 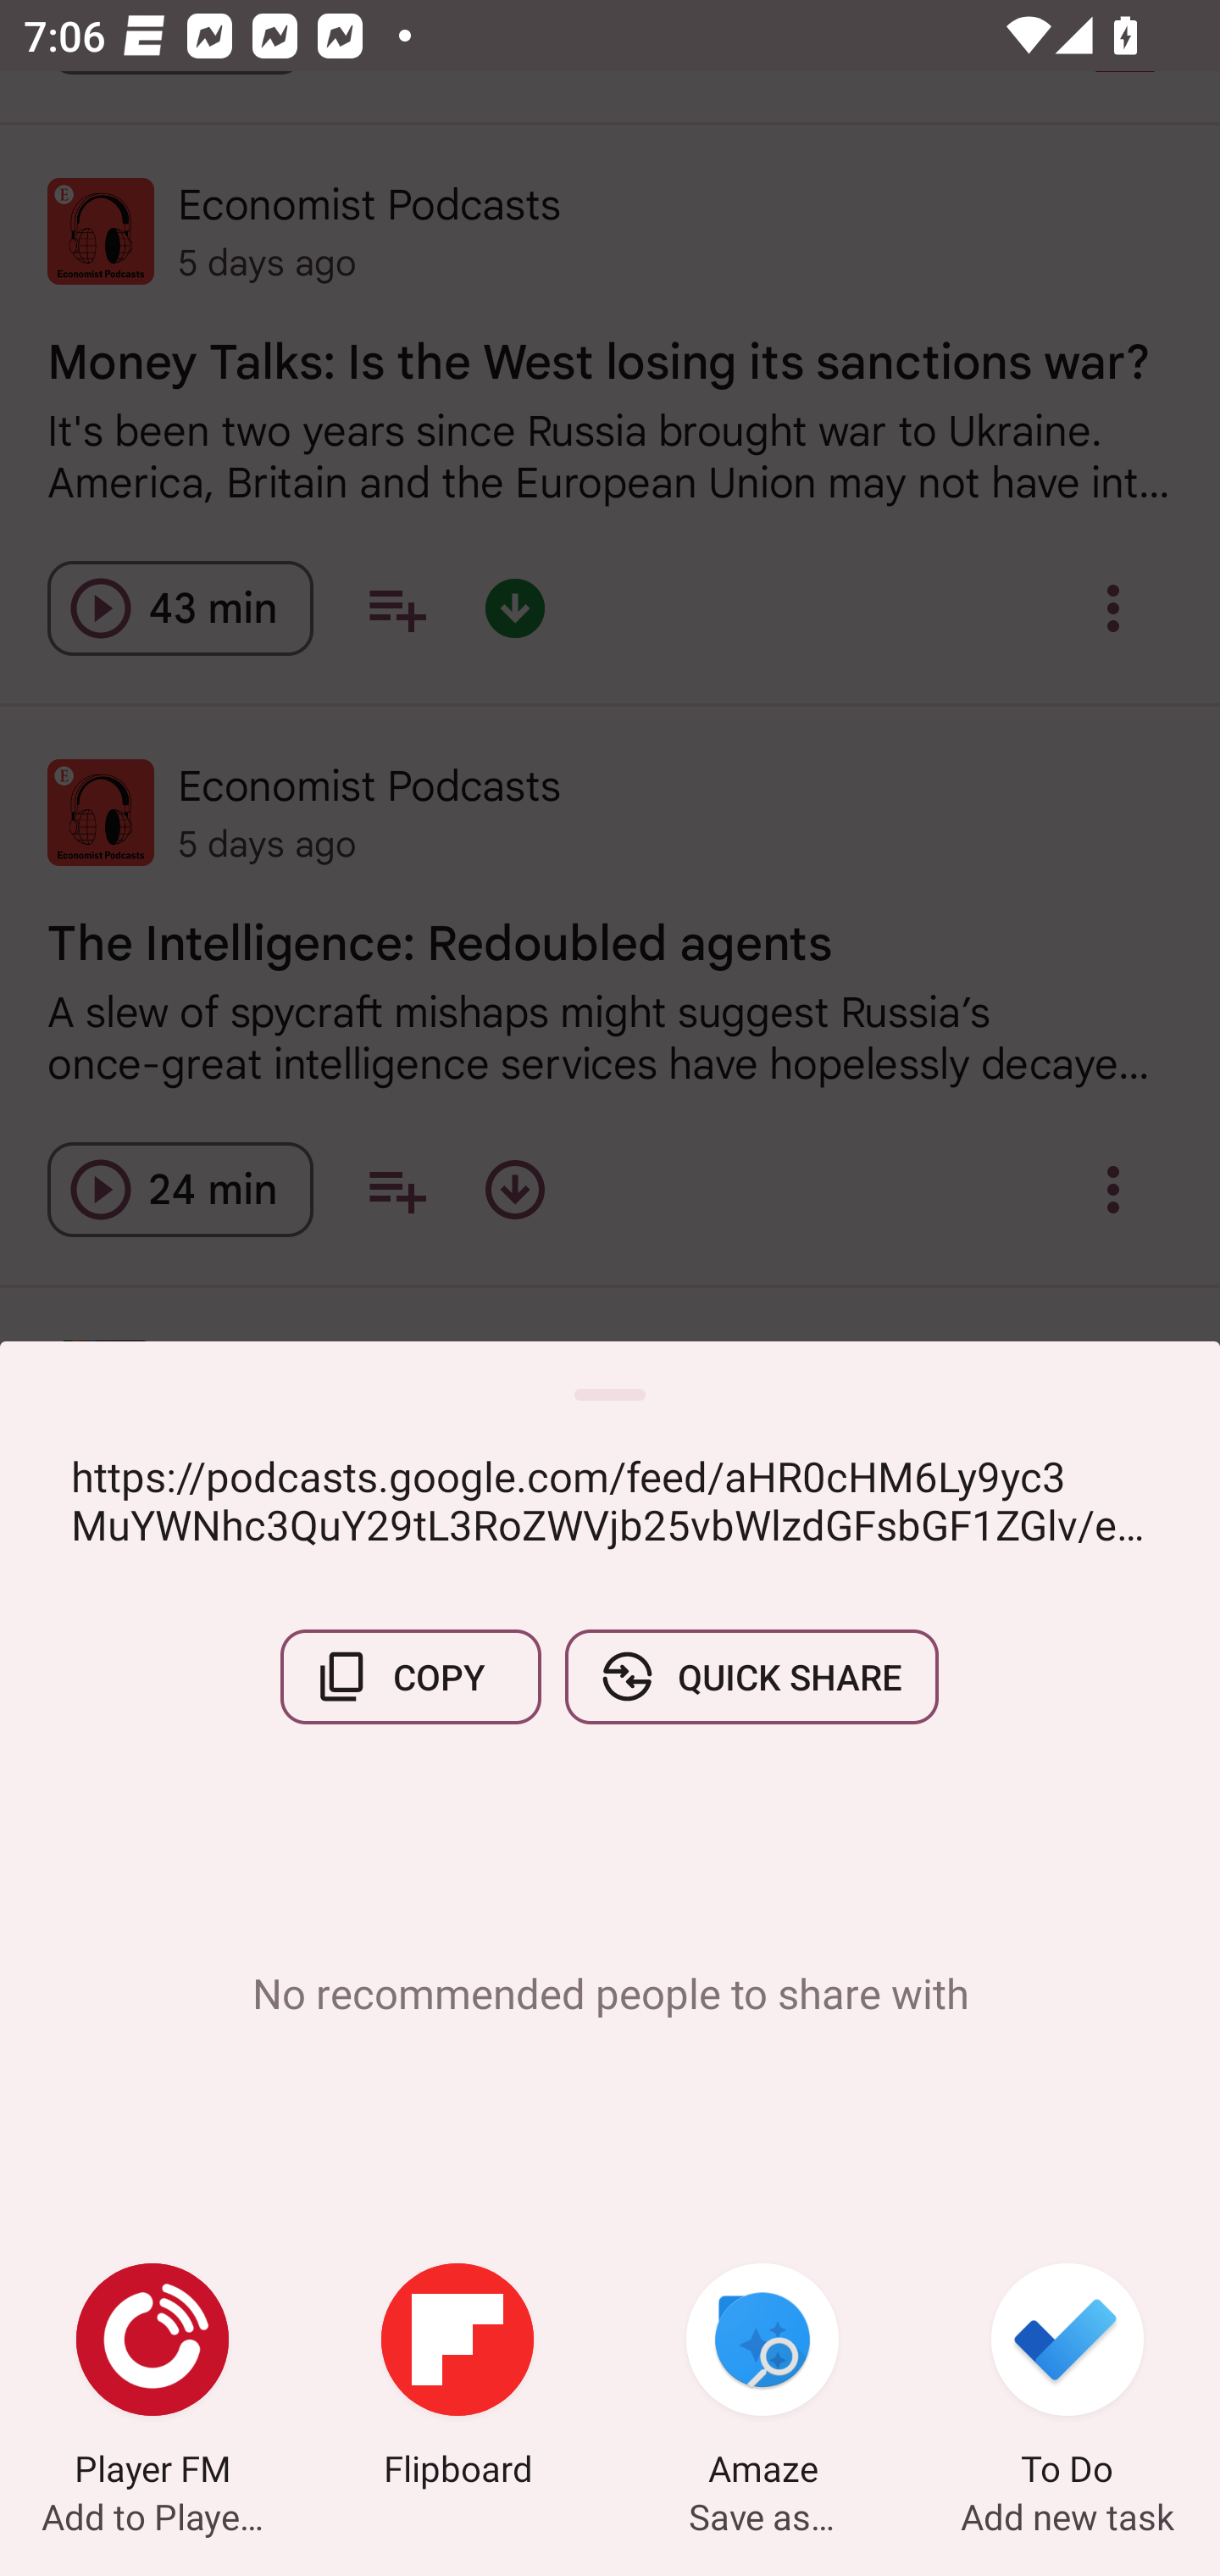 What do you see at coordinates (457, 2379) in the screenshot?
I see `Flipboard` at bounding box center [457, 2379].